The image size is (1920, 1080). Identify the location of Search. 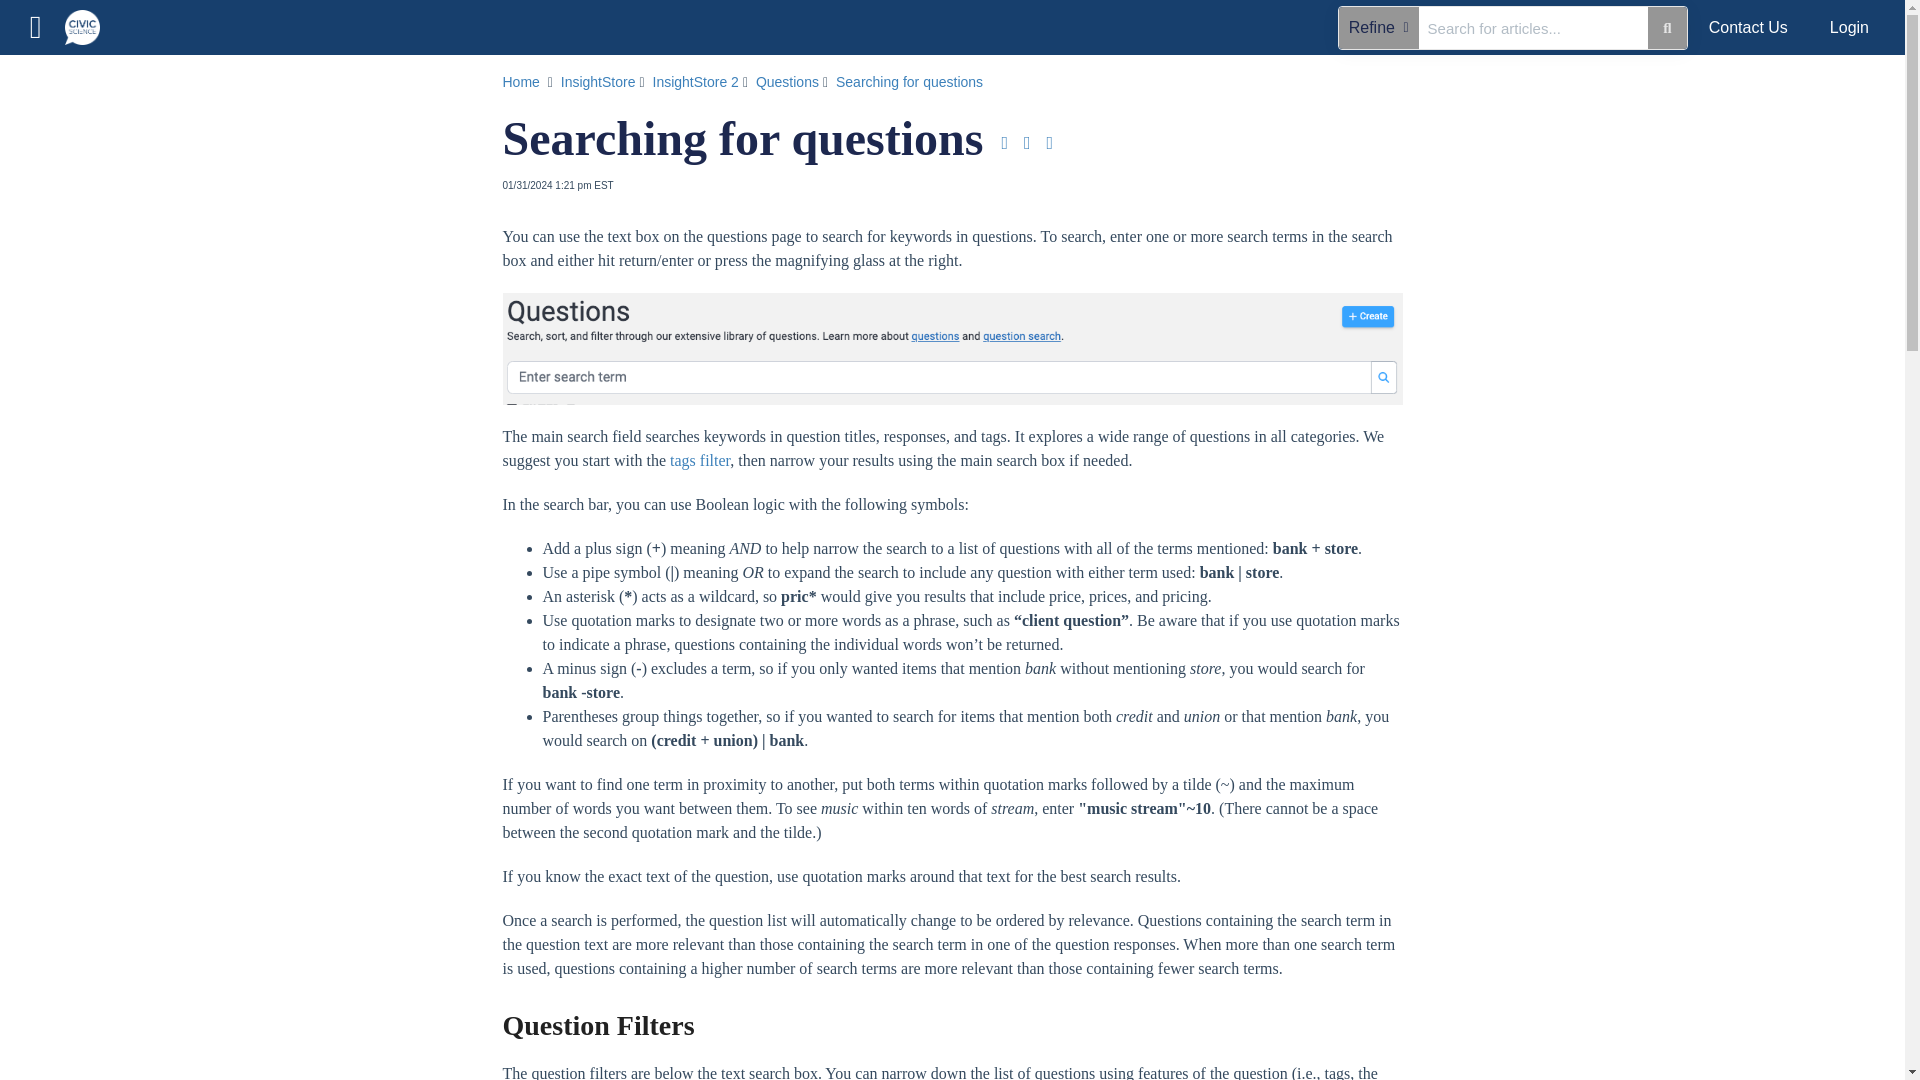
(1666, 27).